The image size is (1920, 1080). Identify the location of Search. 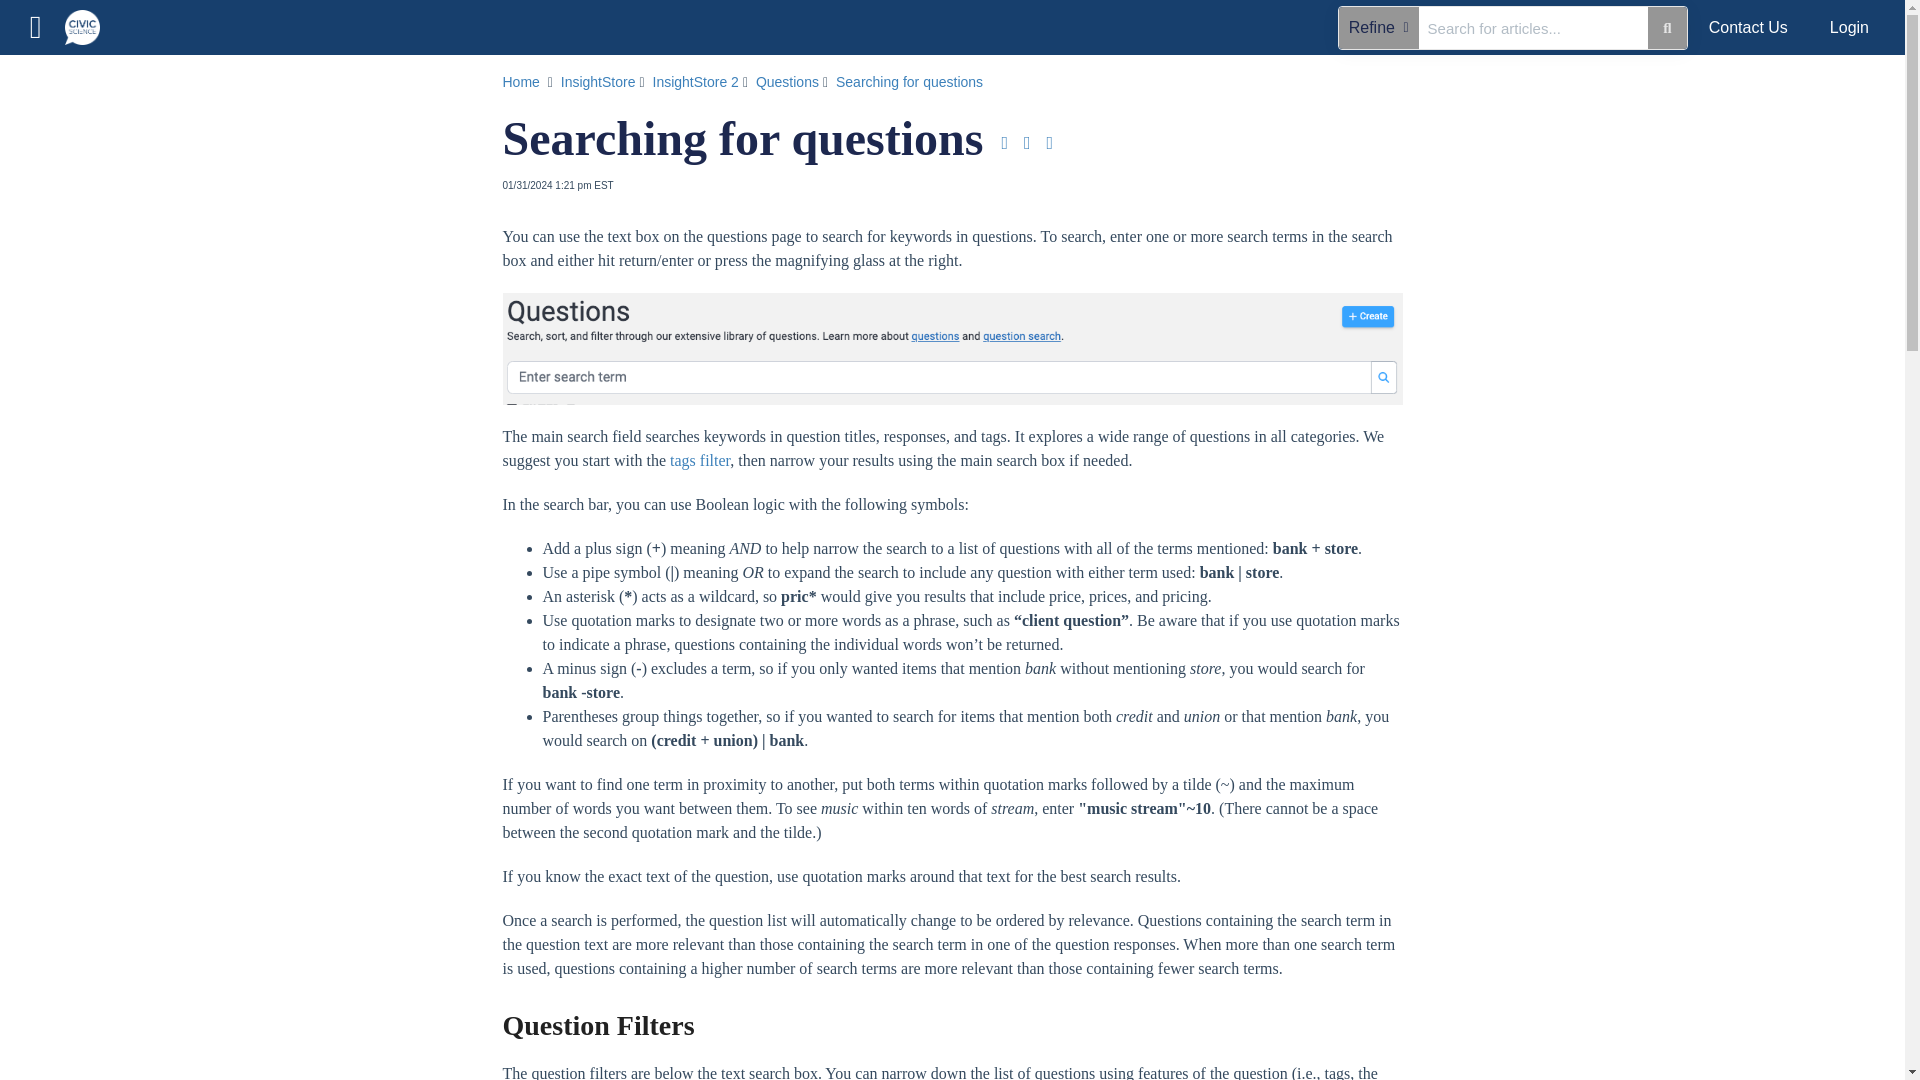
(1666, 27).